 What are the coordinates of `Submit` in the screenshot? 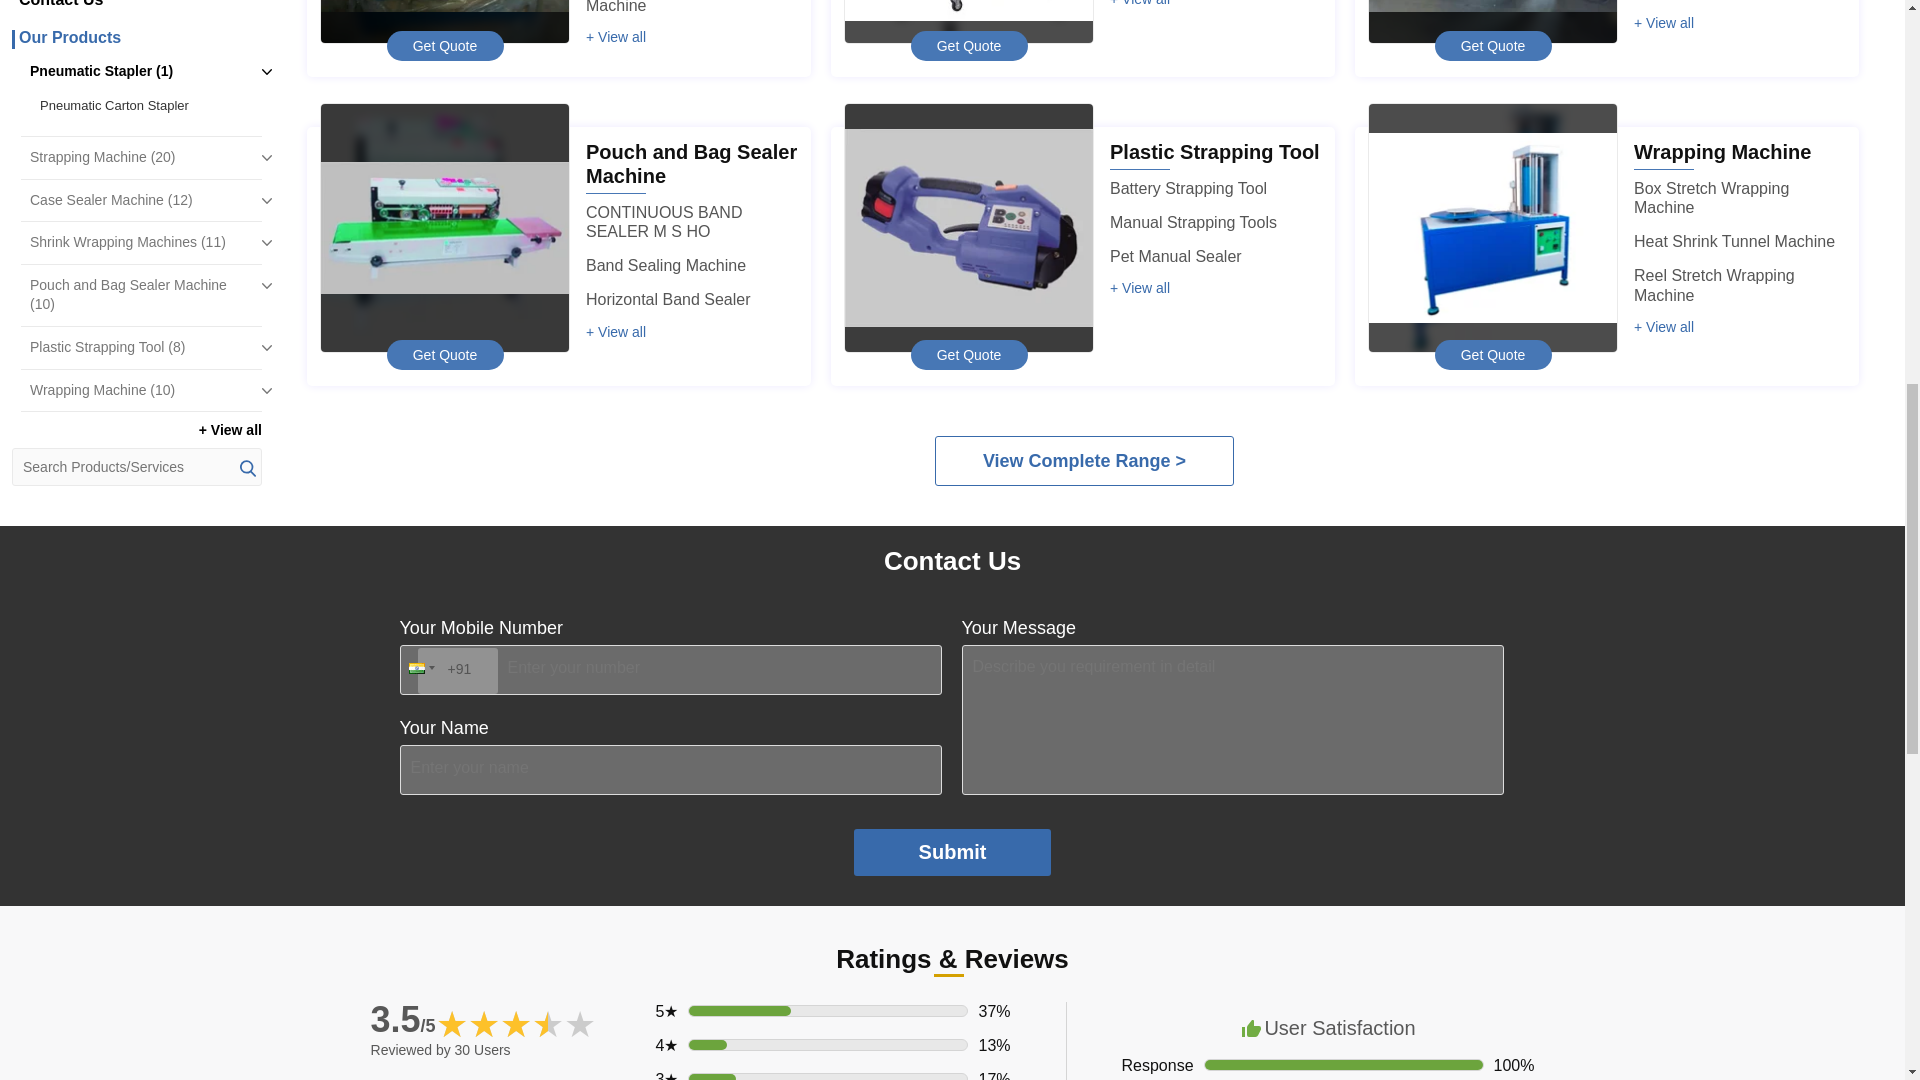 It's located at (953, 852).